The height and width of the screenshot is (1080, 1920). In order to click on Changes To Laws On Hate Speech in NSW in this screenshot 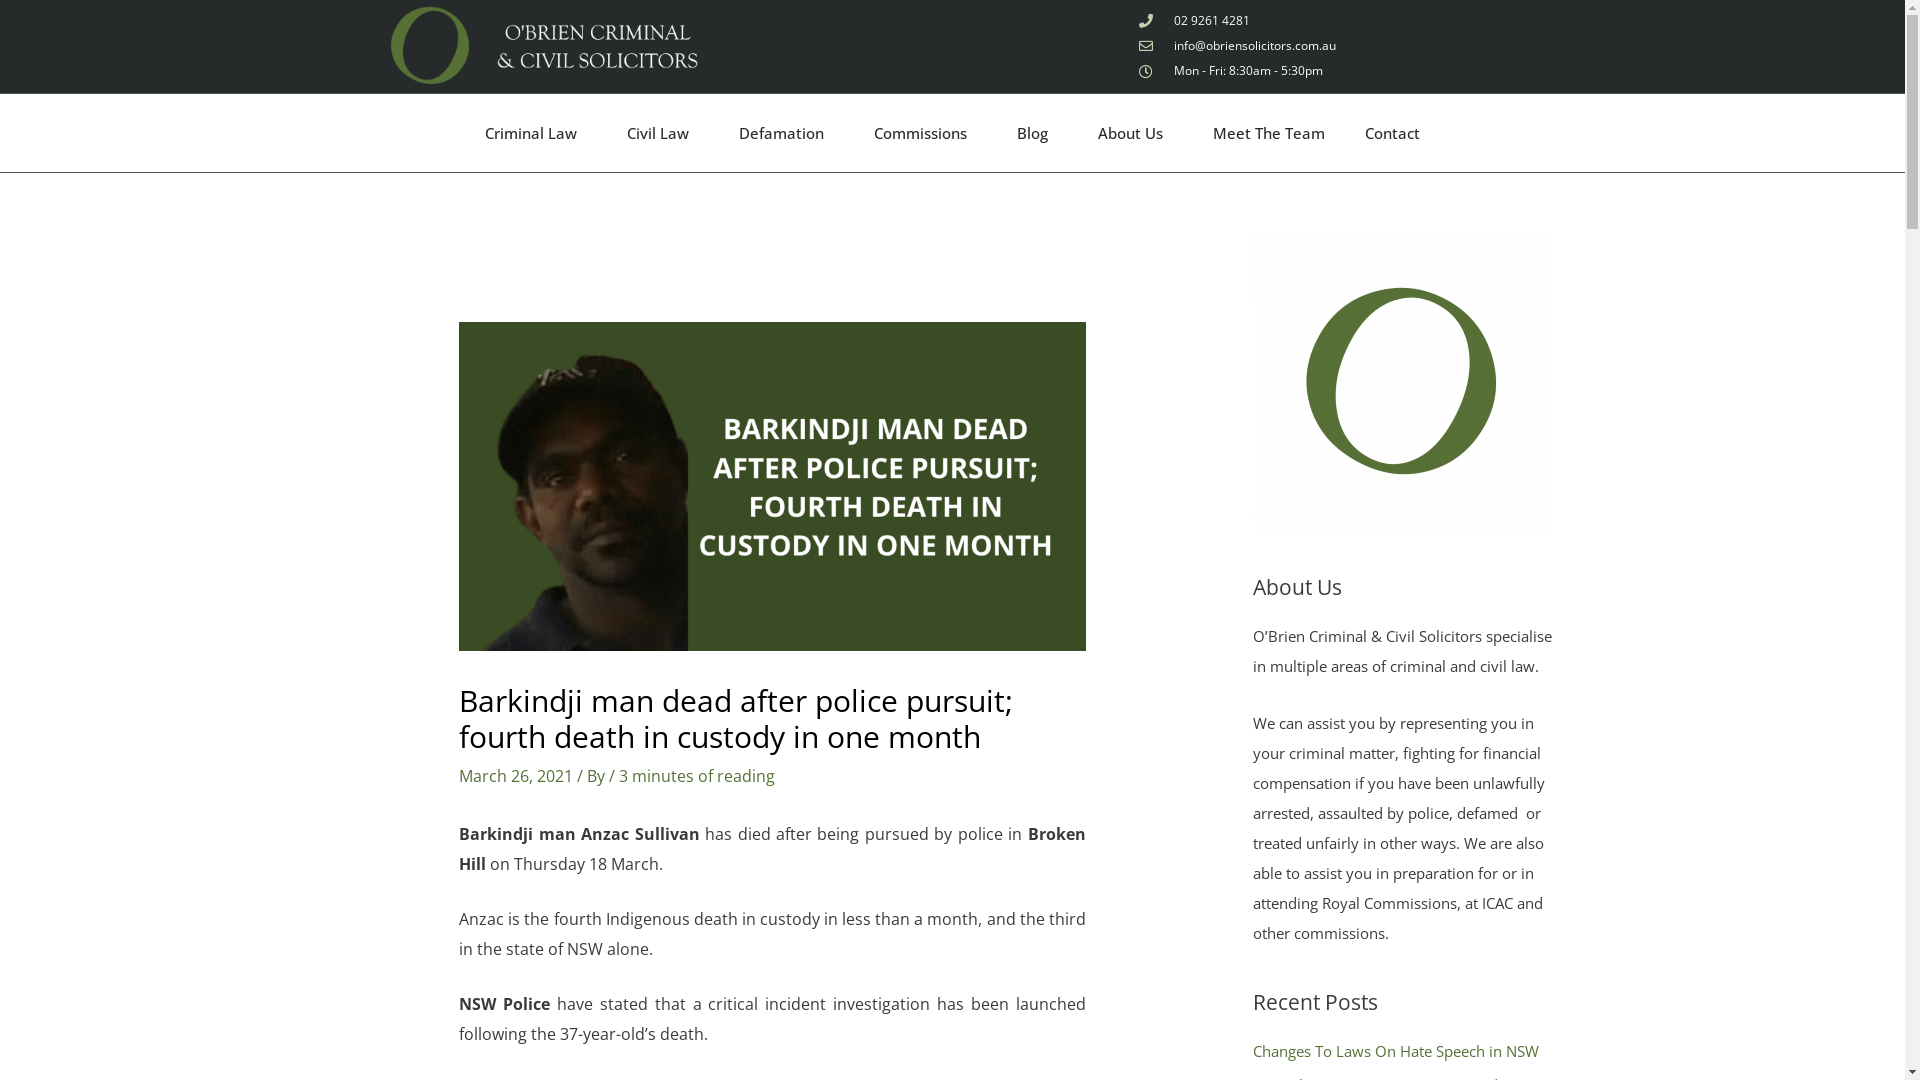, I will do `click(1395, 1051)`.